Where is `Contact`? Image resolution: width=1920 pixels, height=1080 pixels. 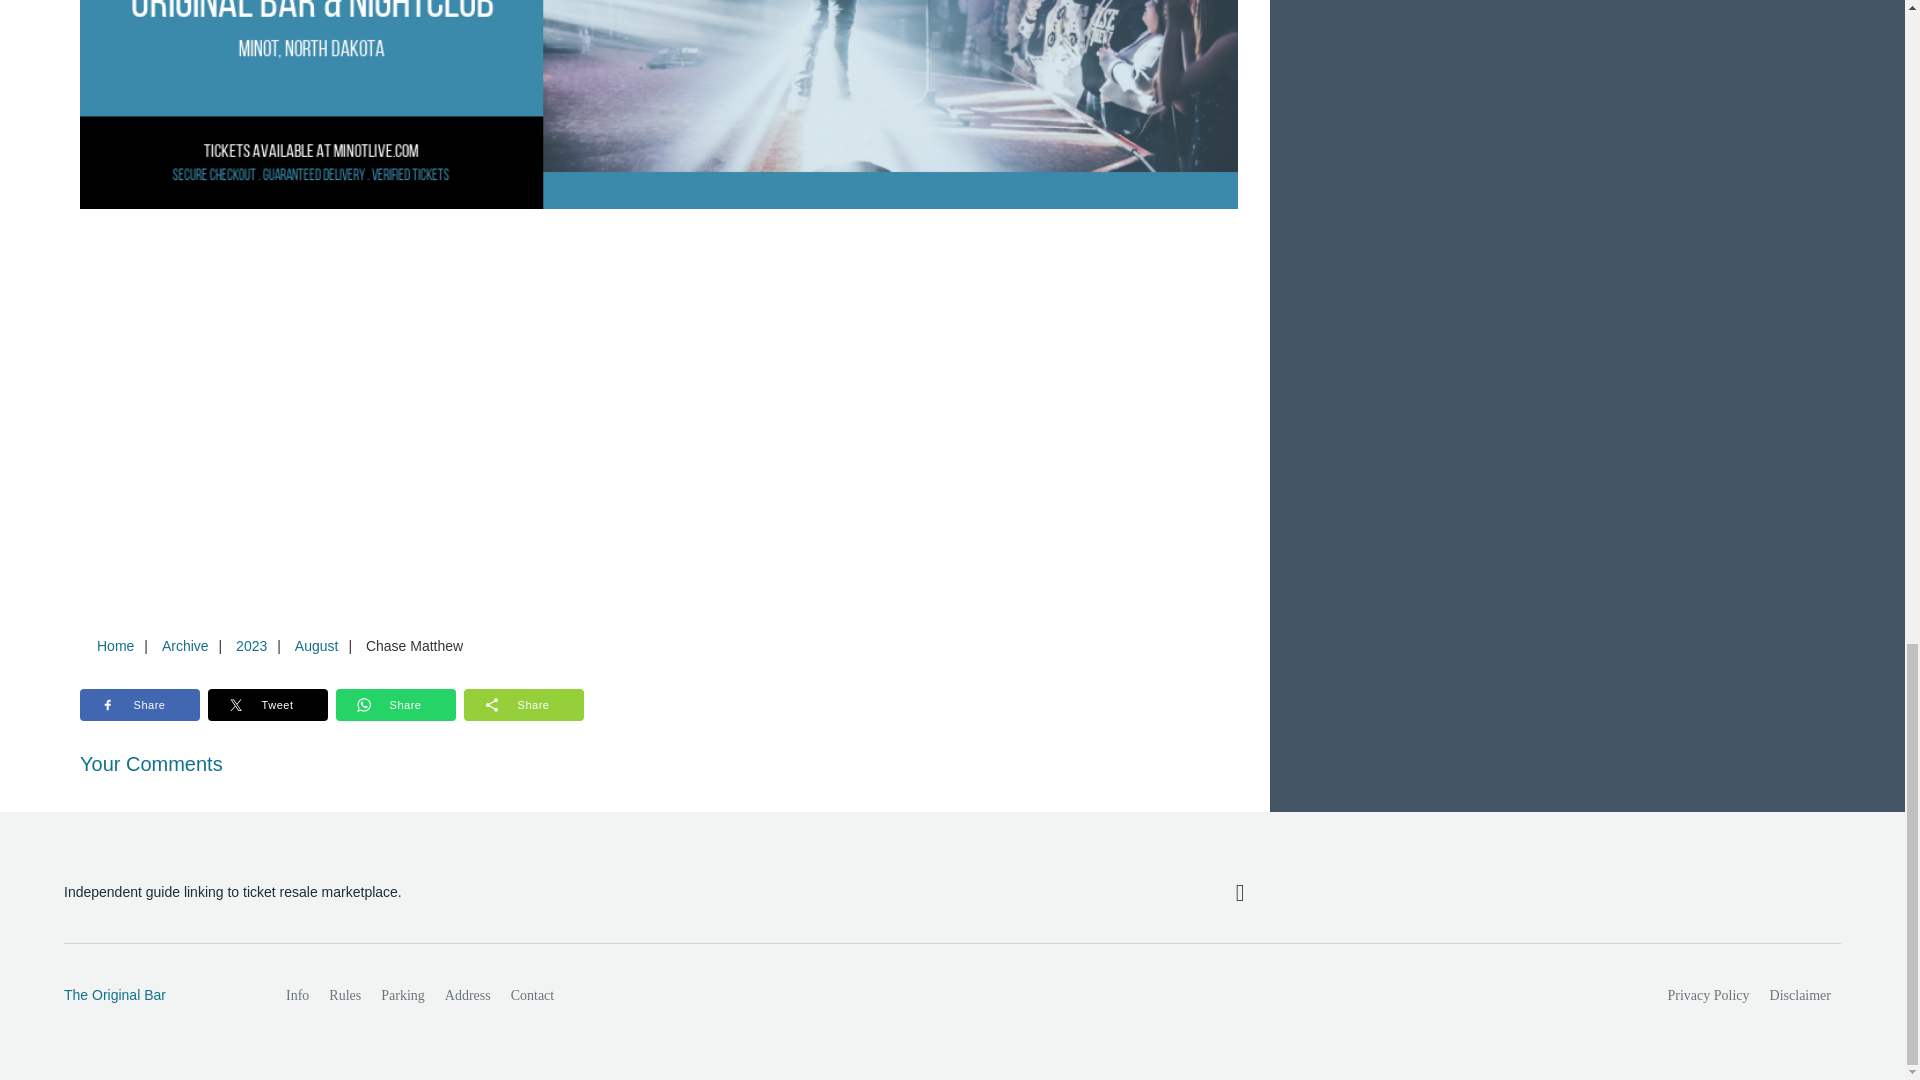
Contact is located at coordinates (532, 996).